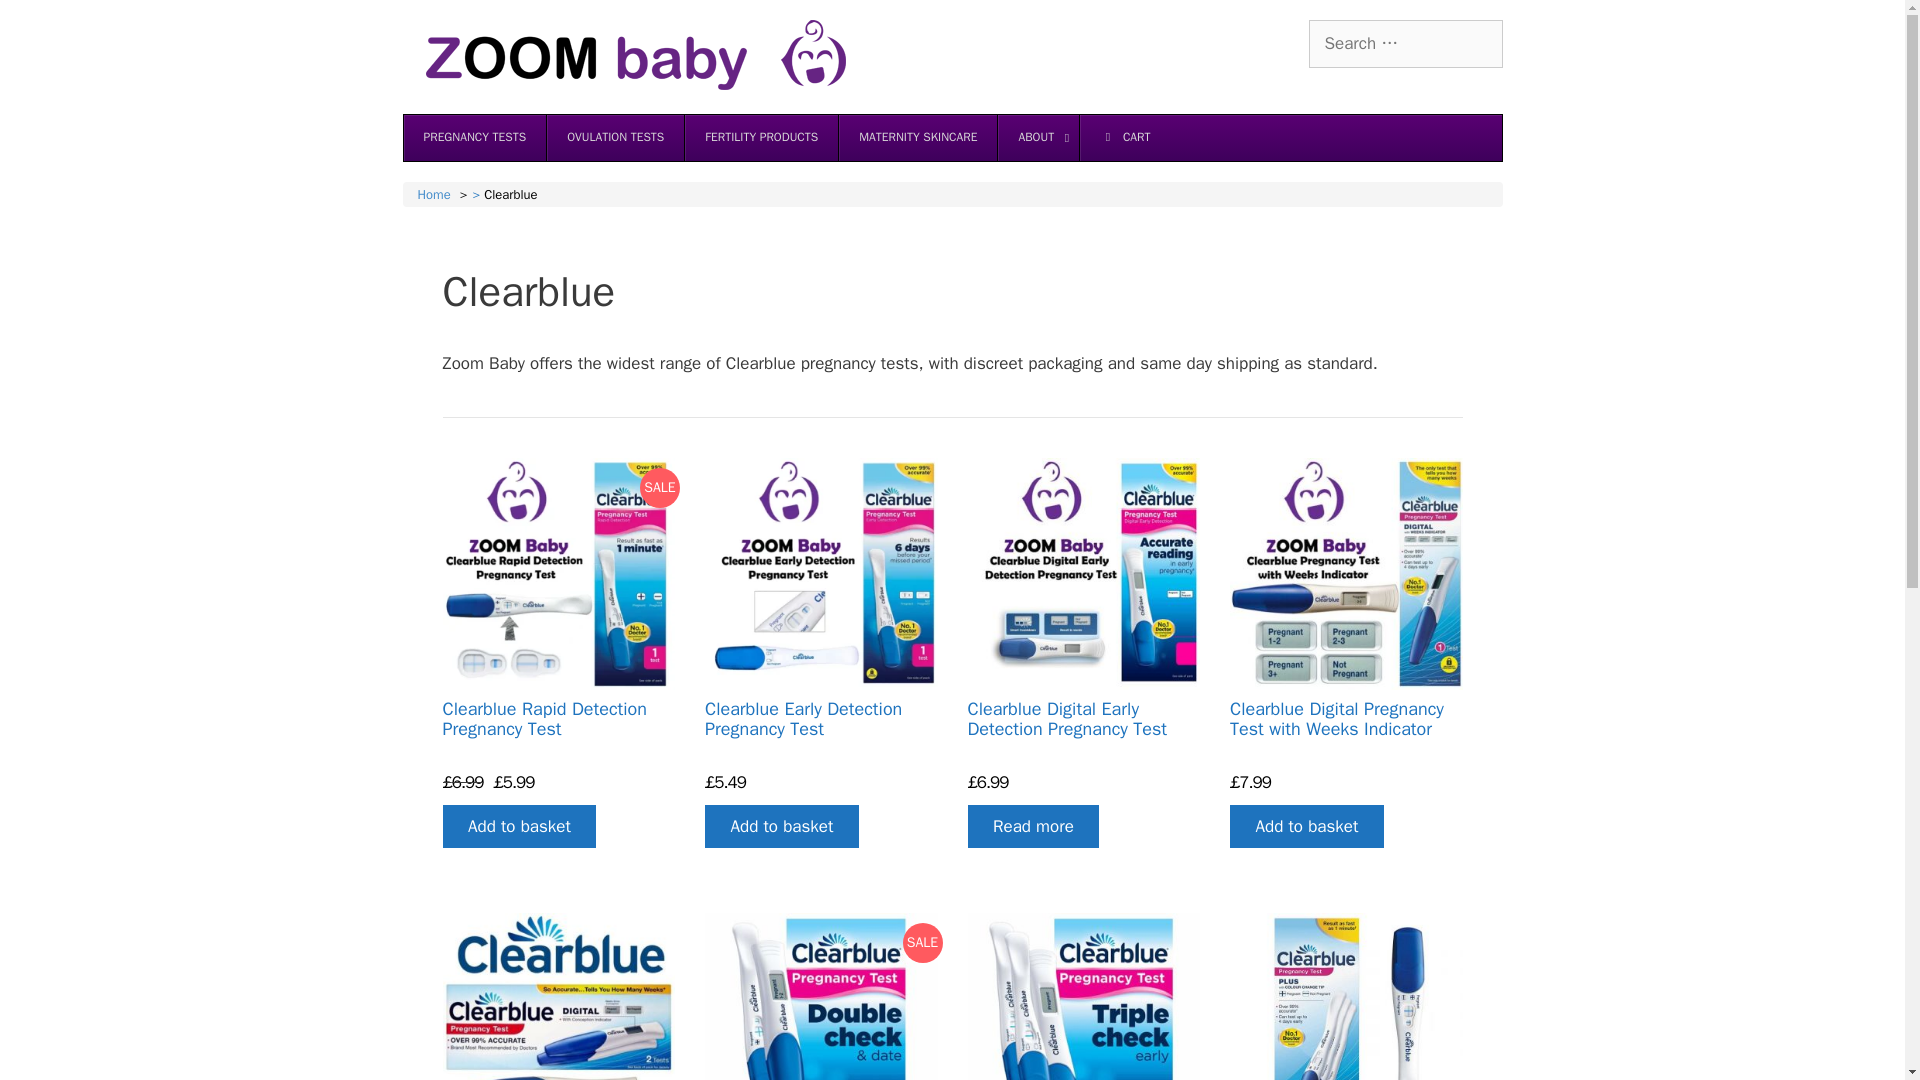  I want to click on Clearblue Digital Pregnancy Test with Weeks Indicator, so click(1336, 718).